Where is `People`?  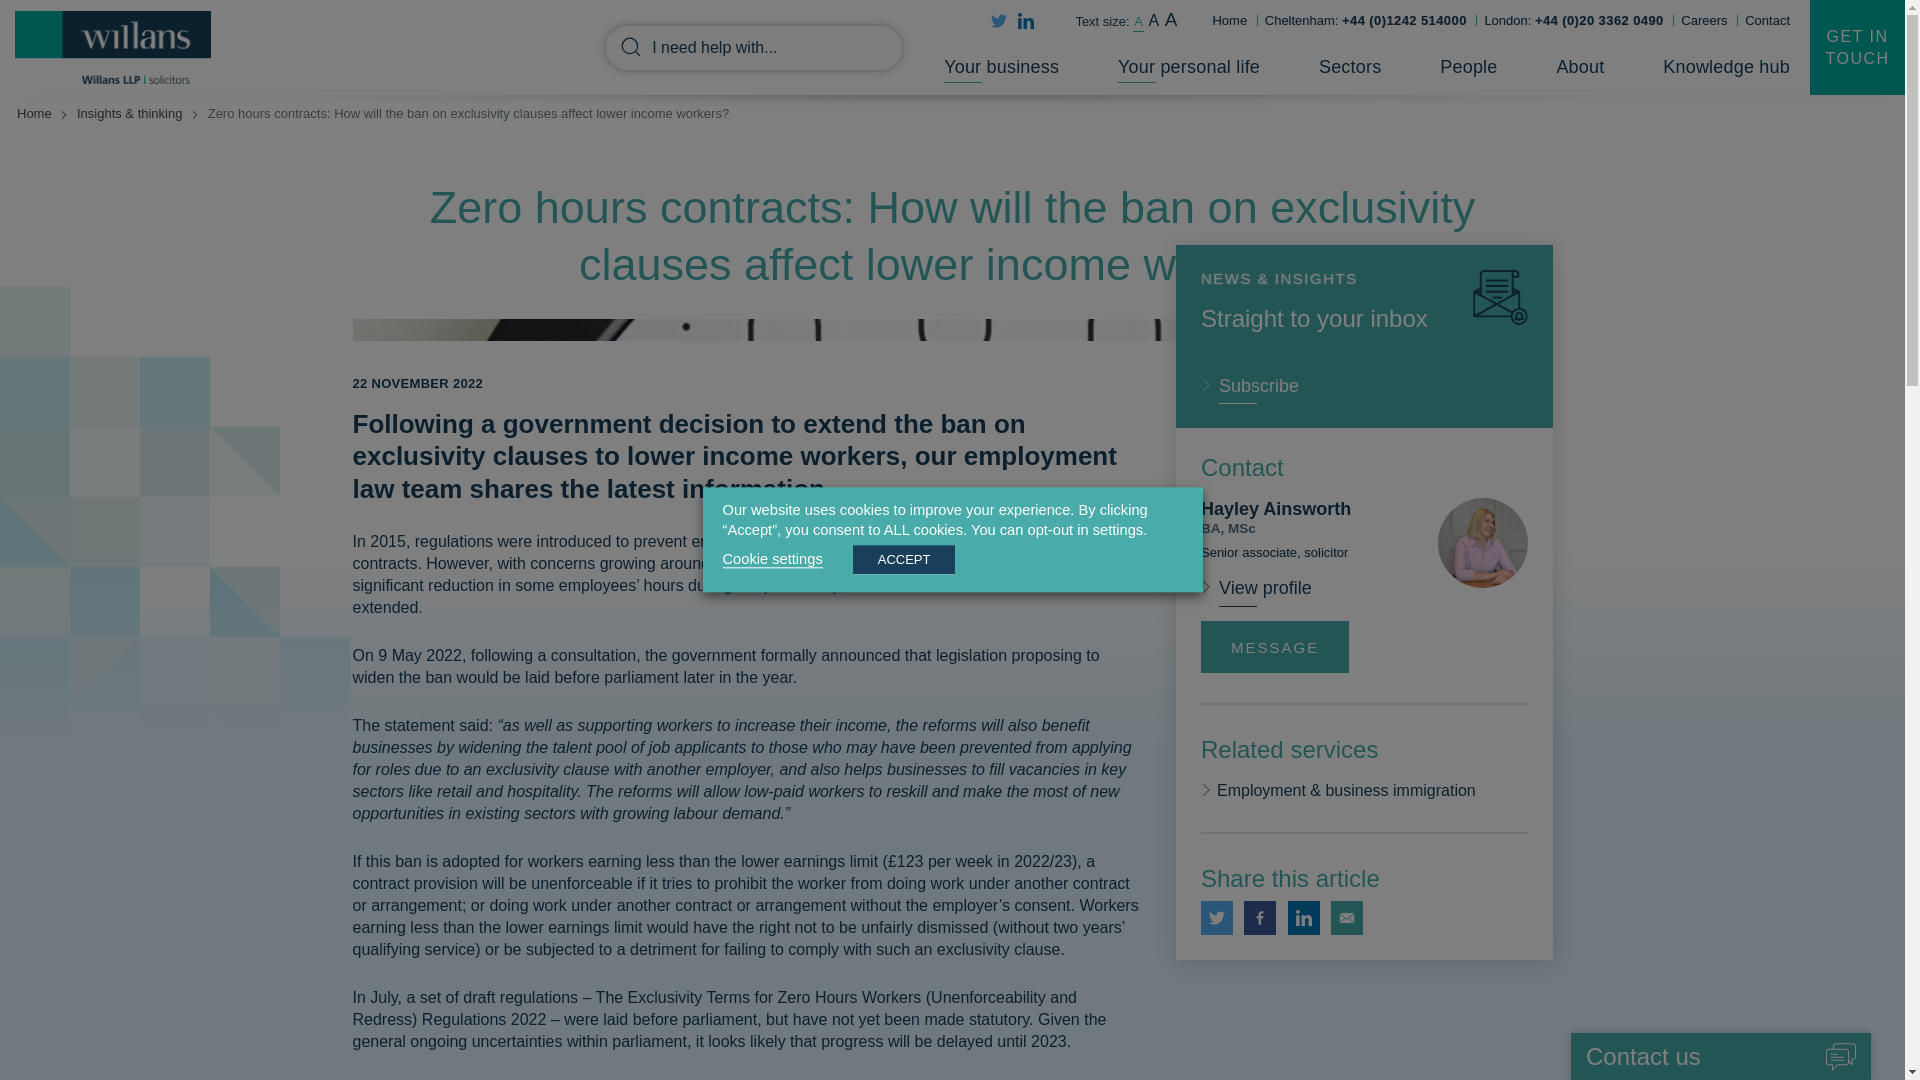
People is located at coordinates (1468, 70).